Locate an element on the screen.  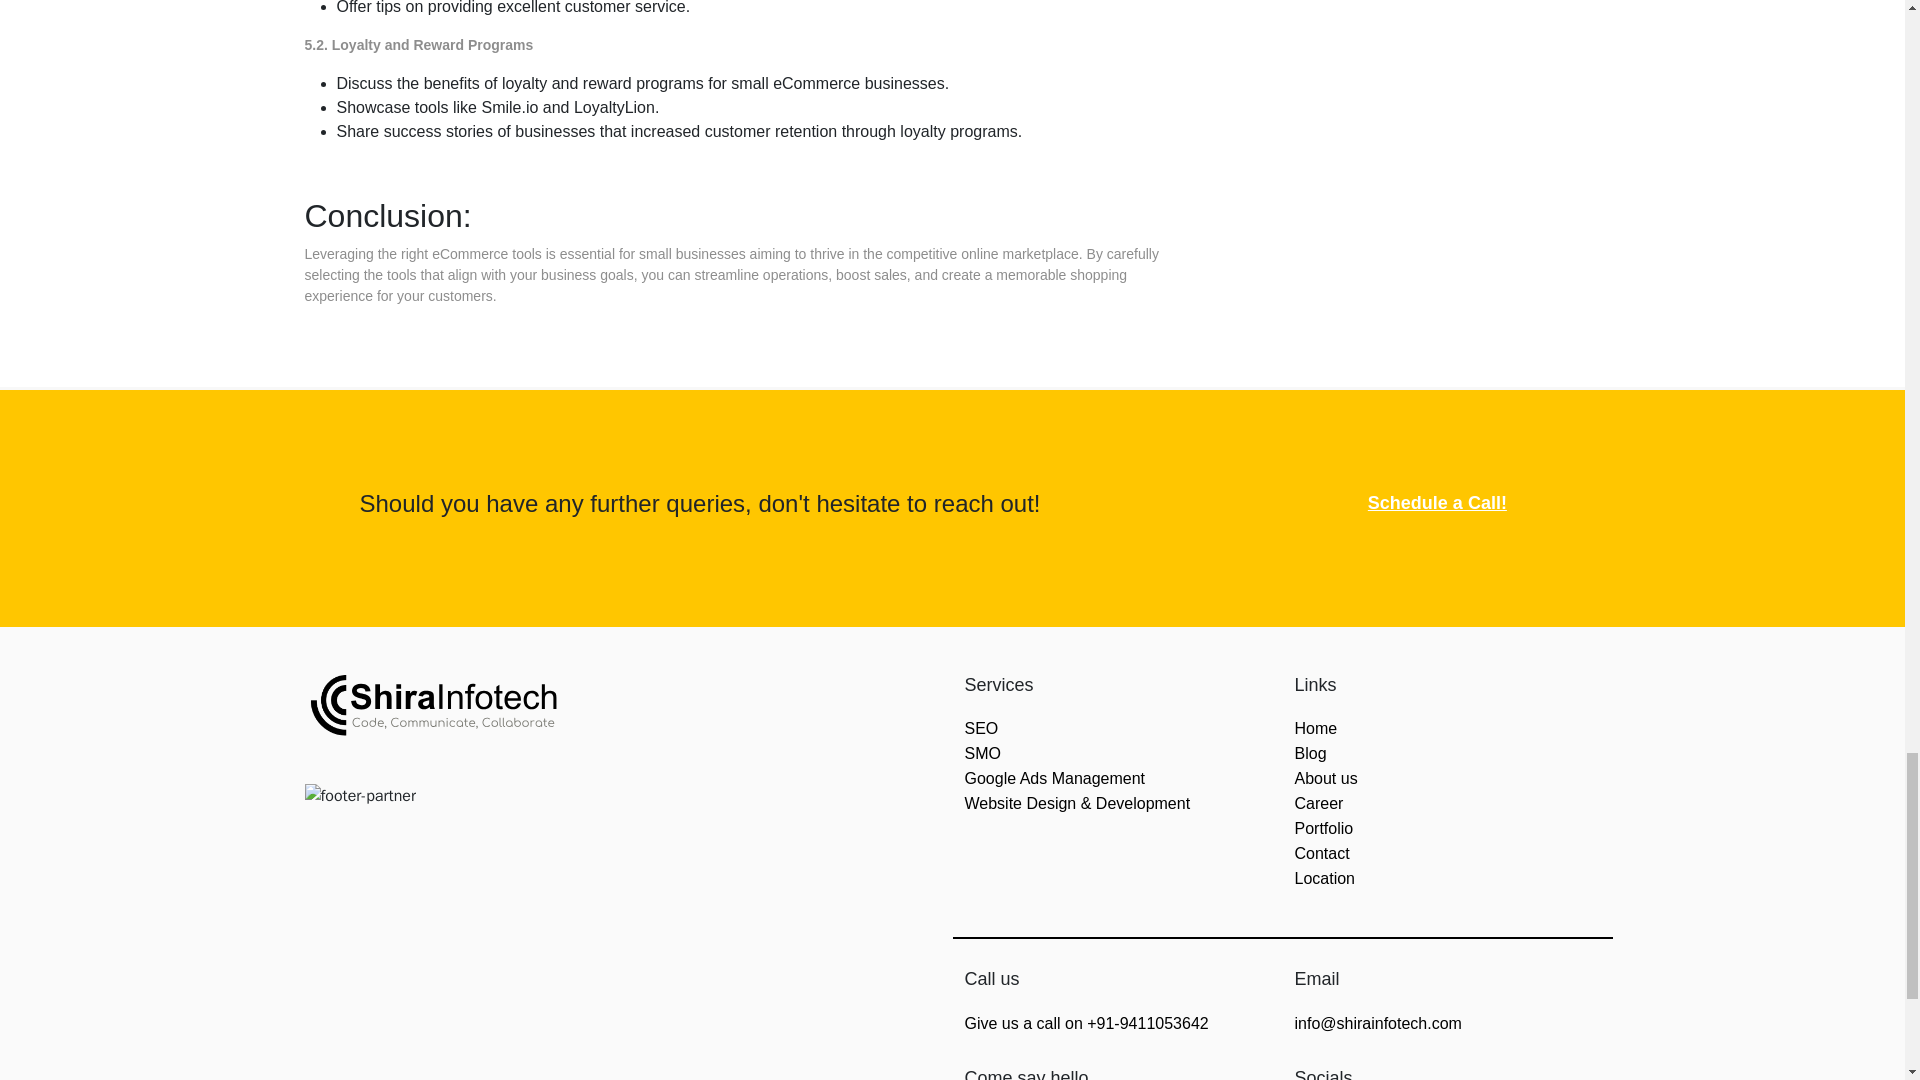
About us is located at coordinates (1326, 778).